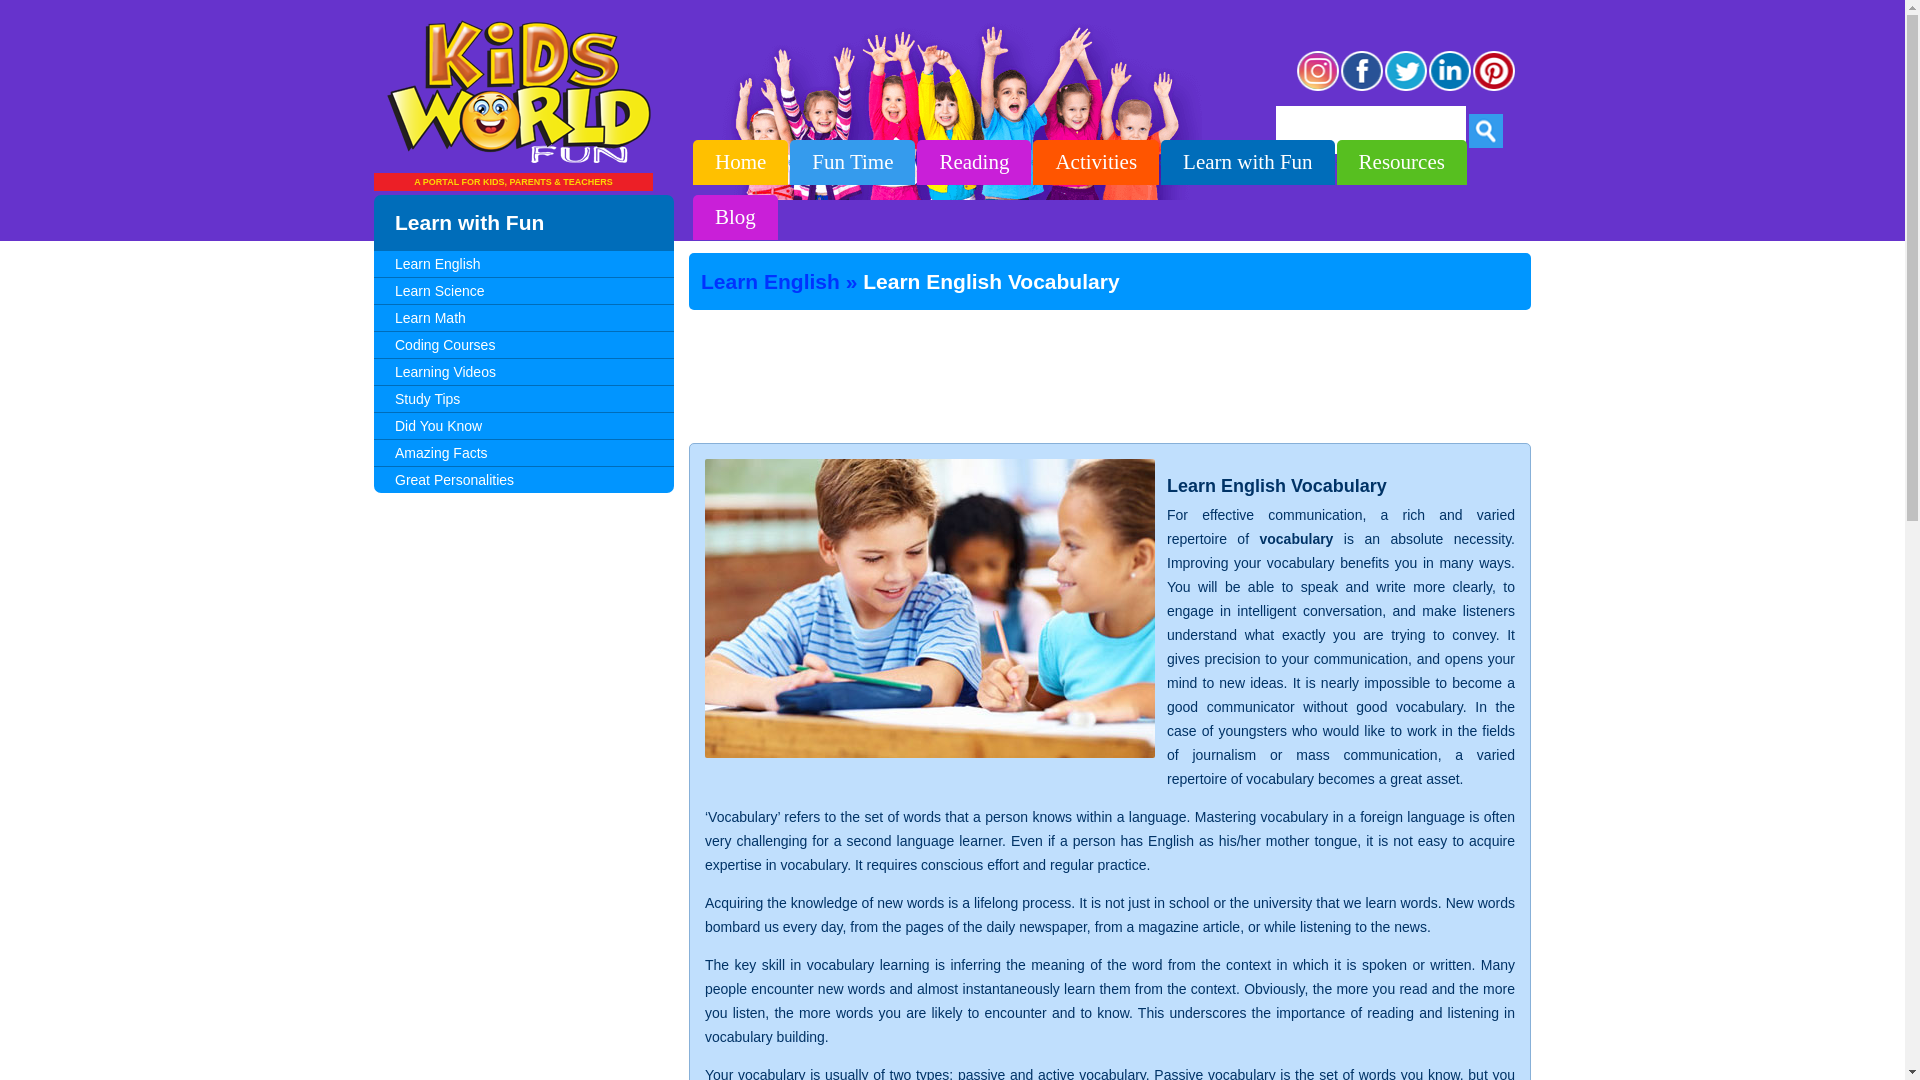 The width and height of the screenshot is (1920, 1080). Describe the element at coordinates (1362, 88) in the screenshot. I see `Follow Us On Facebook` at that location.